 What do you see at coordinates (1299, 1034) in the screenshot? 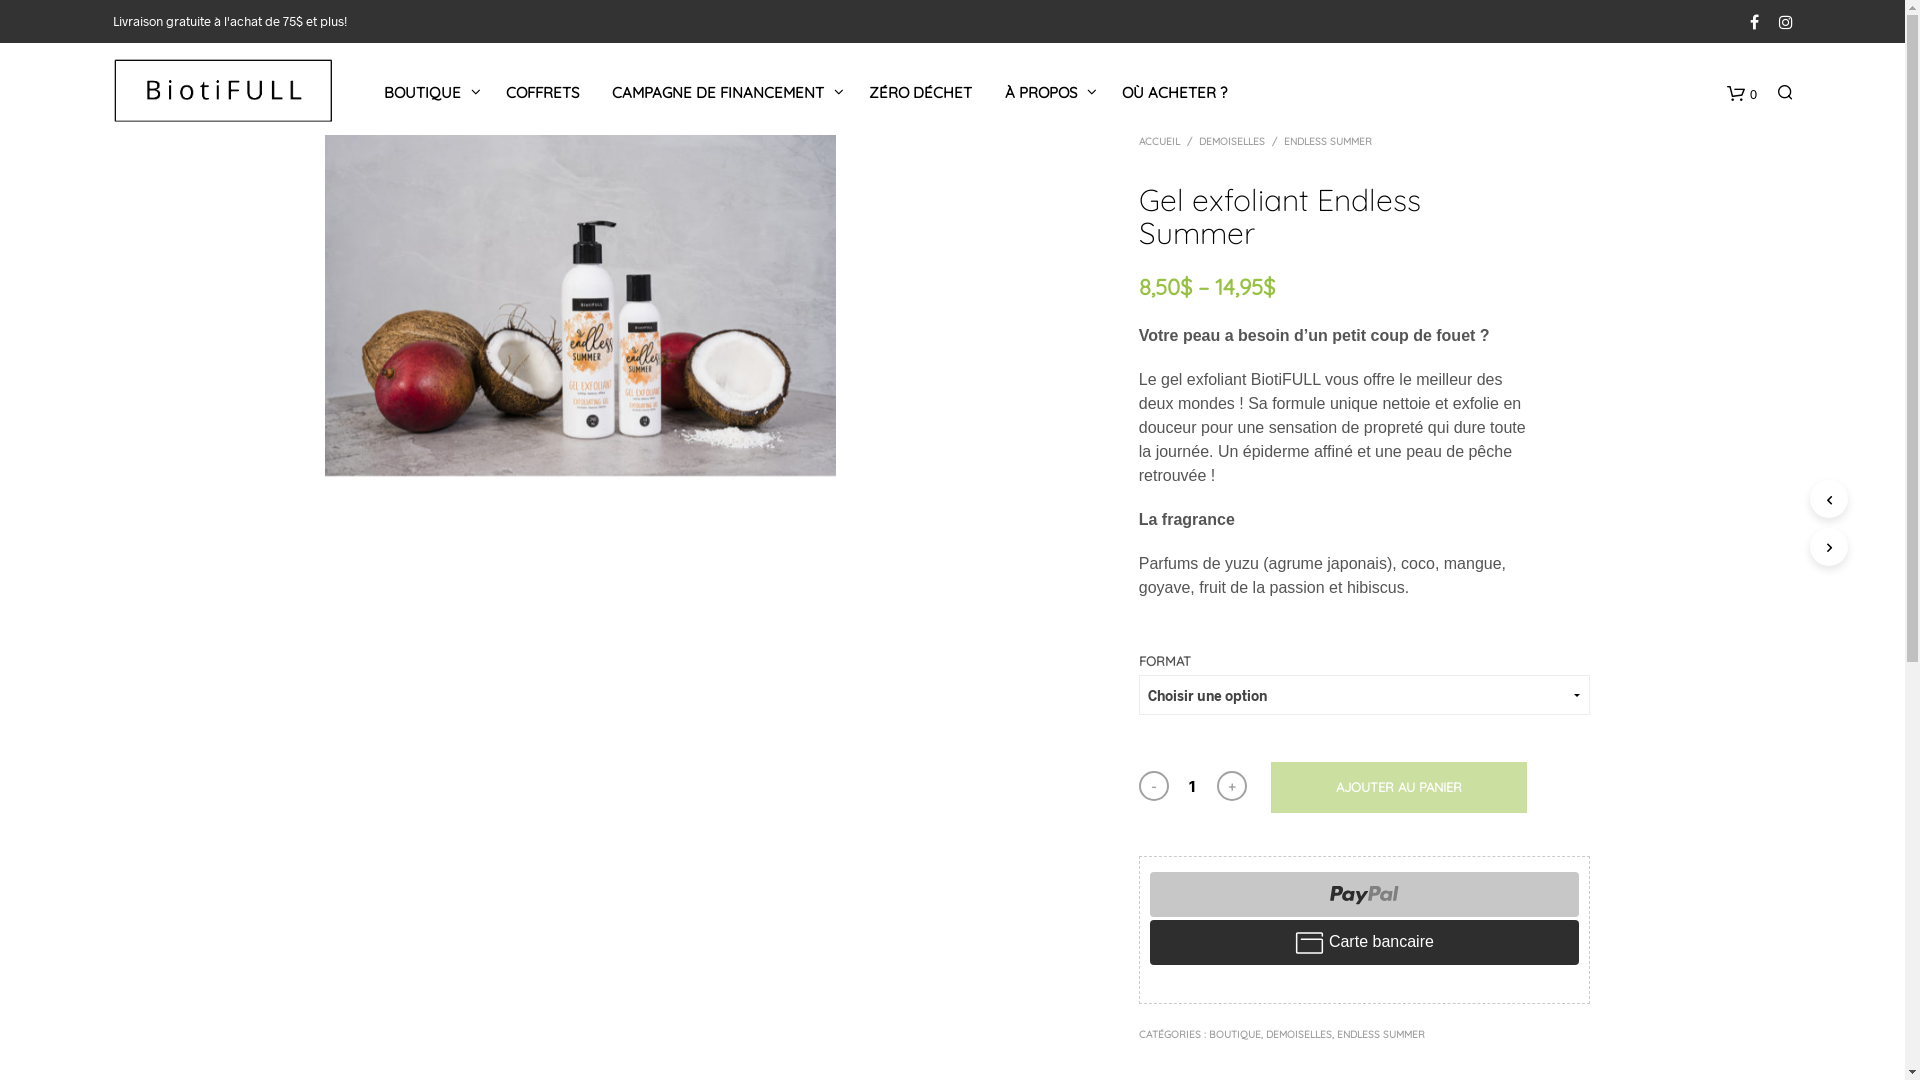
I see `DEMOISELLES` at bounding box center [1299, 1034].